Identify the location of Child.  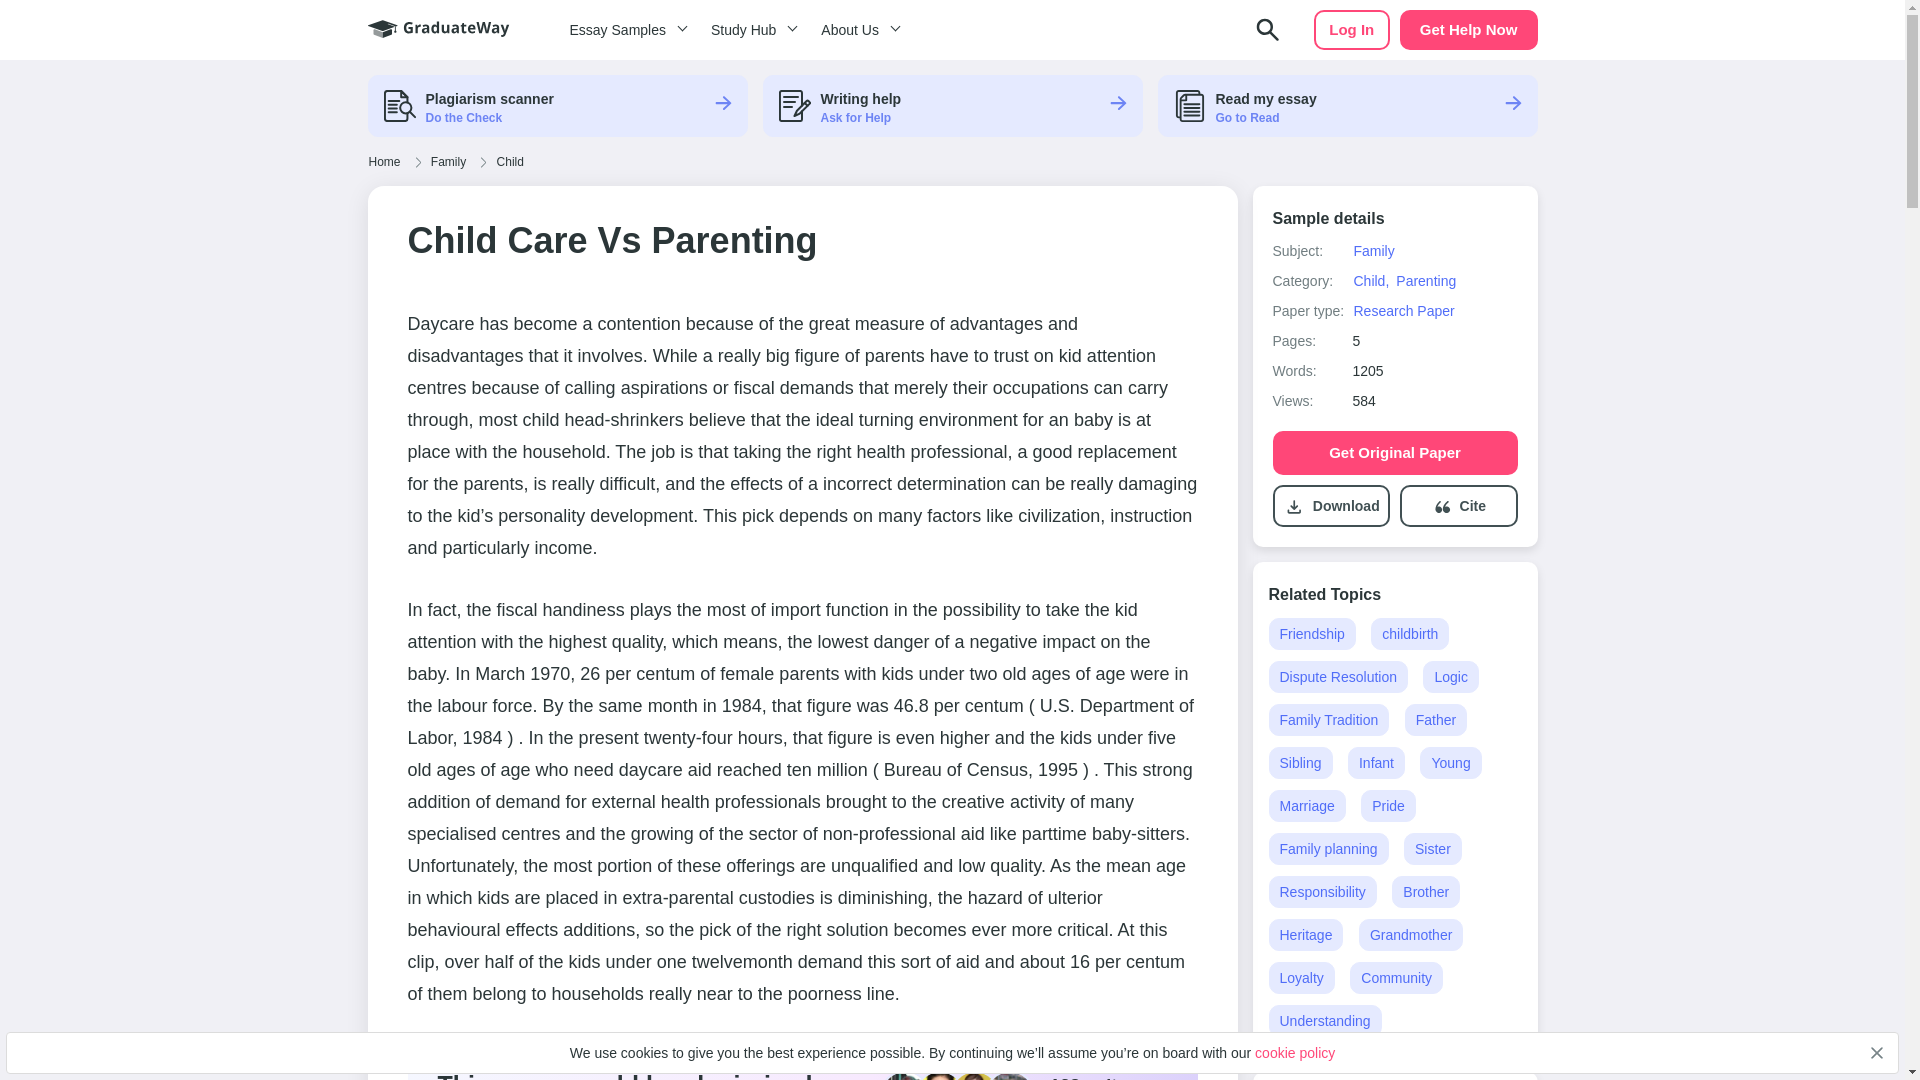
(510, 162).